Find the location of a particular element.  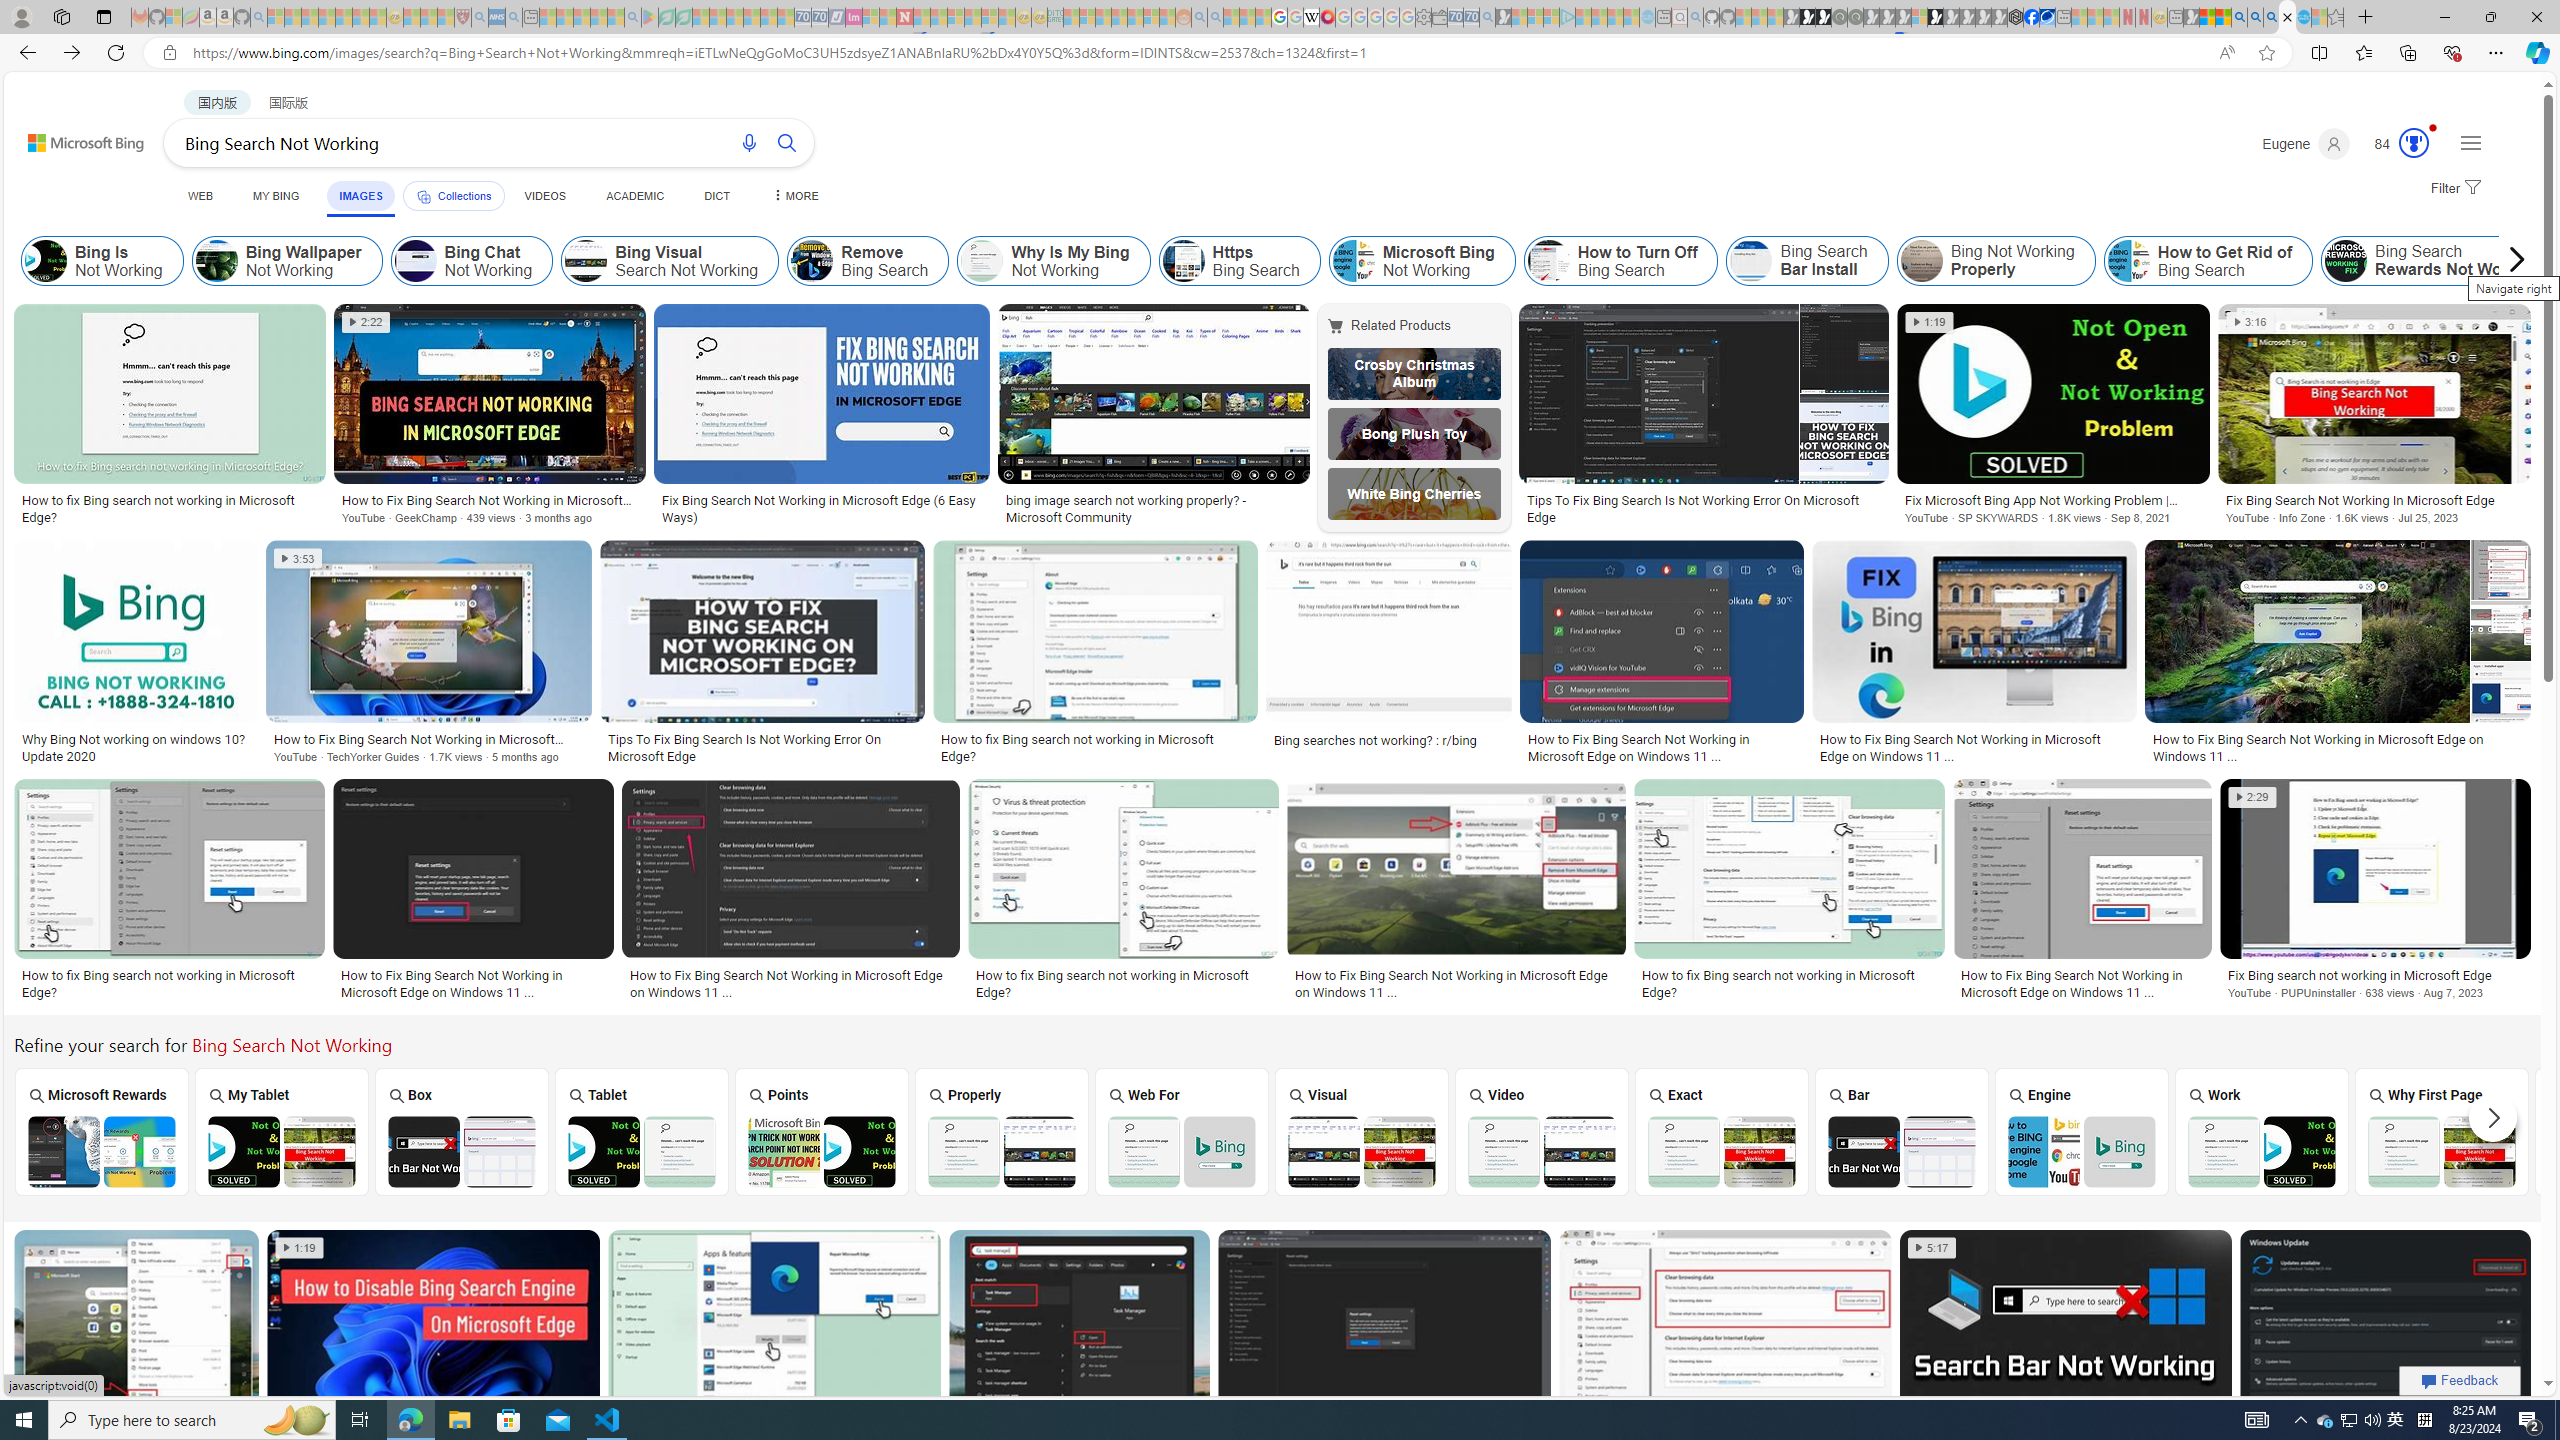

Why First Page of Bing Search Not Working is located at coordinates (2440, 1152).